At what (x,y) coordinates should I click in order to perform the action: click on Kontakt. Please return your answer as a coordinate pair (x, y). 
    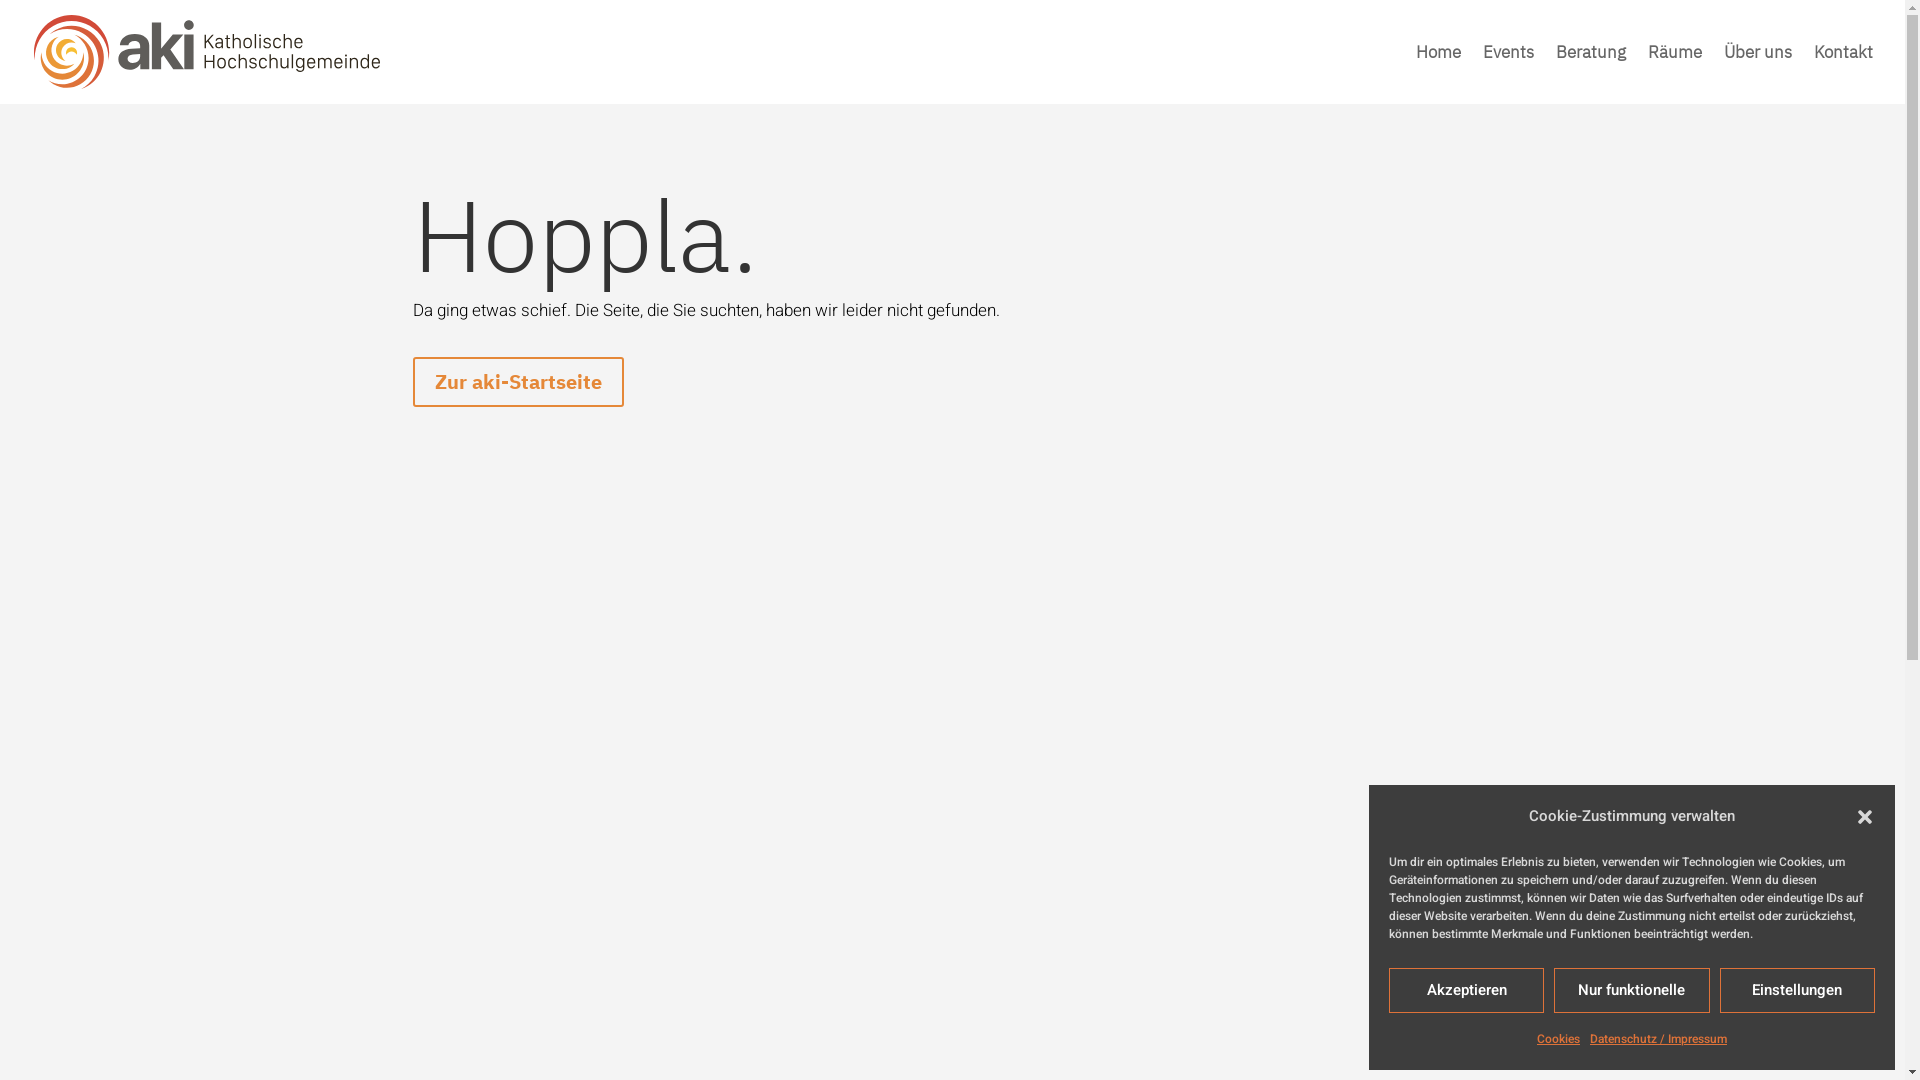
    Looking at the image, I should click on (1844, 74).